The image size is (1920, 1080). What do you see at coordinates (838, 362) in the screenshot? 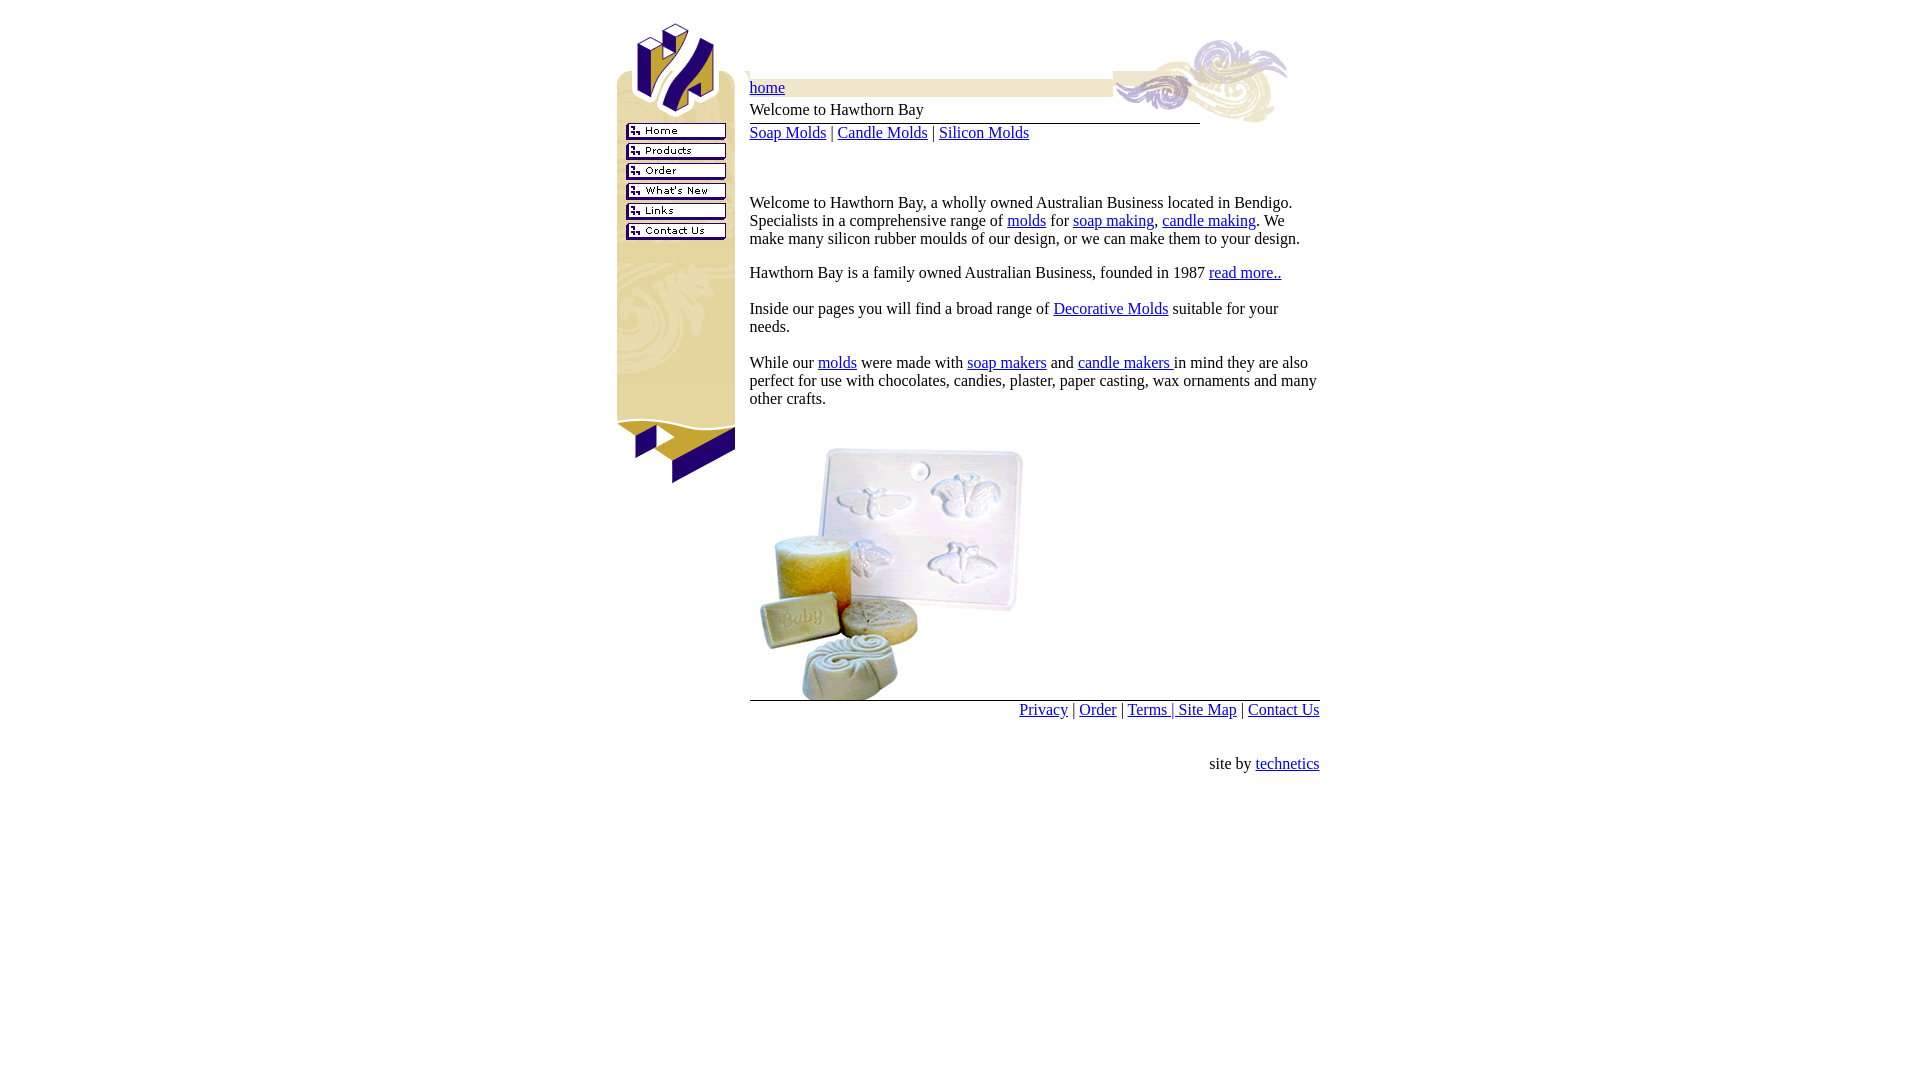
I see `molds` at bounding box center [838, 362].